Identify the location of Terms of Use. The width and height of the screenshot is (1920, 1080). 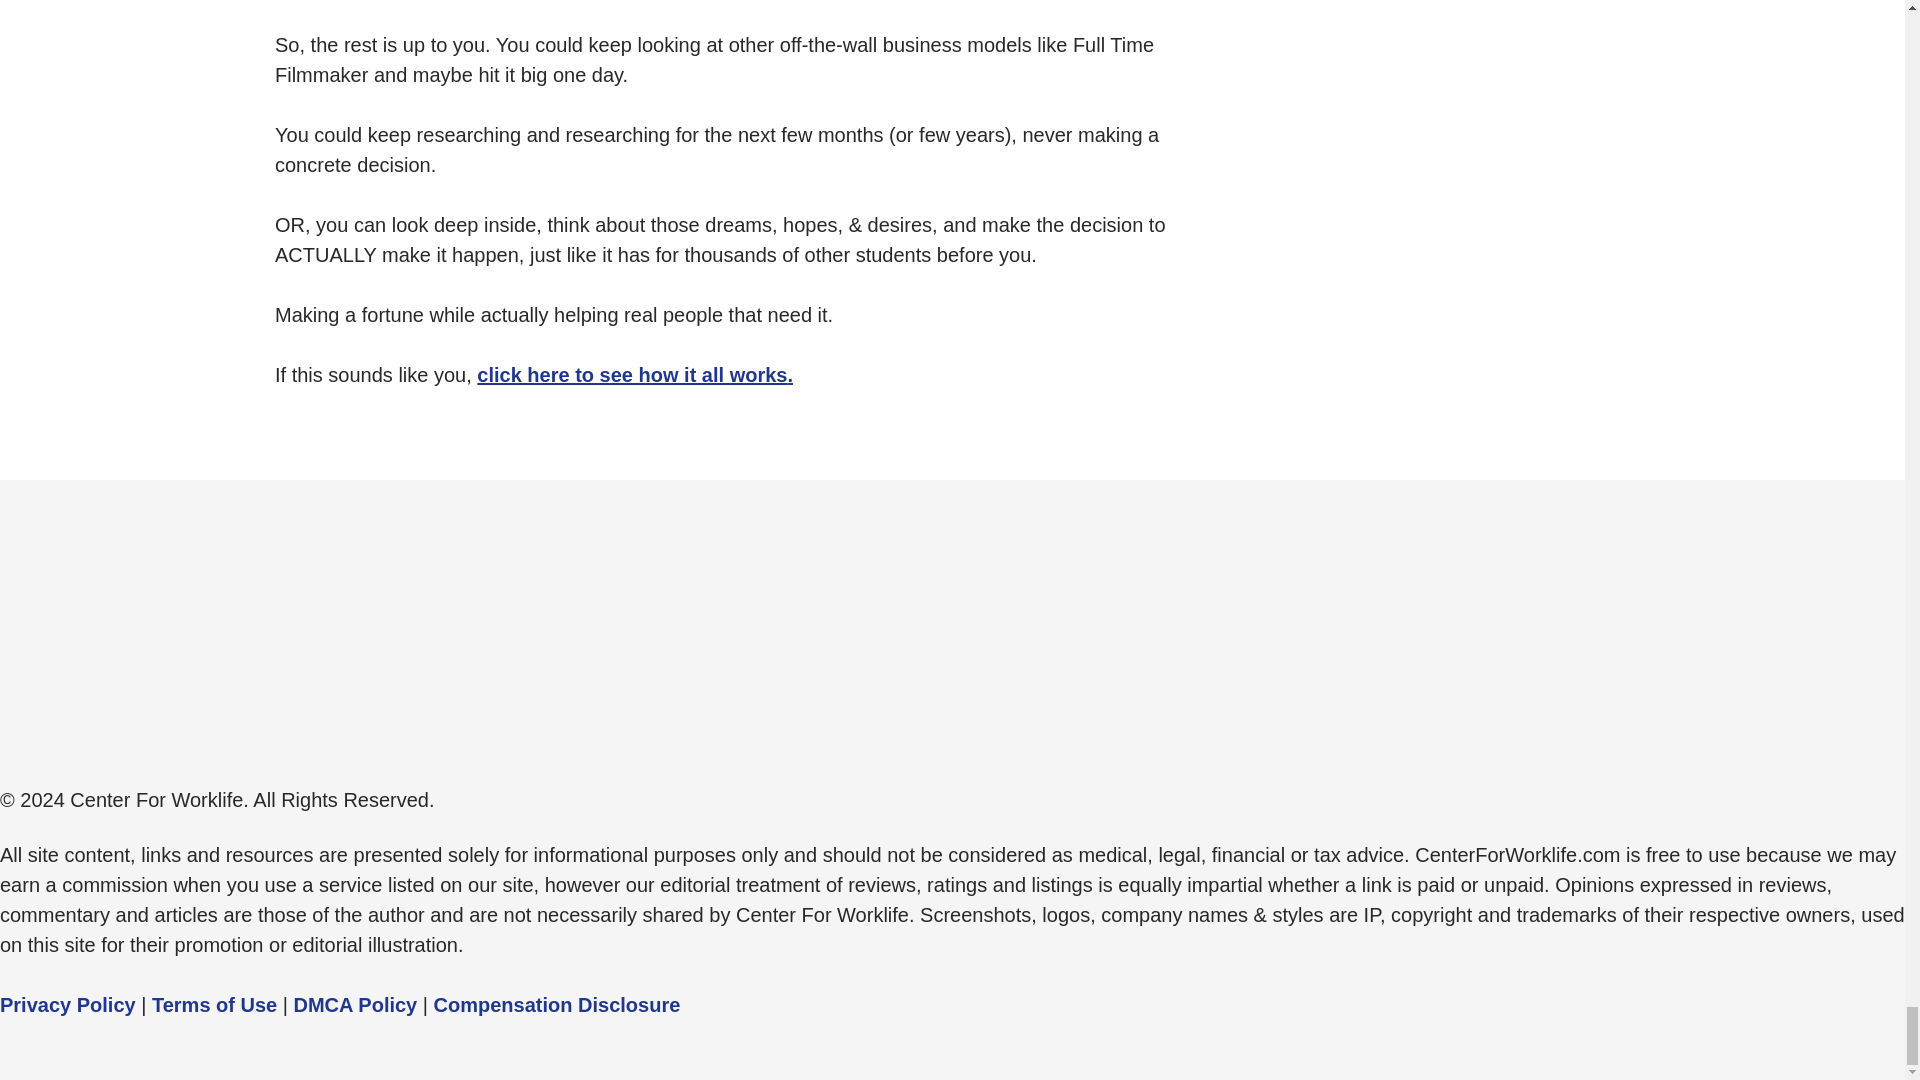
(214, 1004).